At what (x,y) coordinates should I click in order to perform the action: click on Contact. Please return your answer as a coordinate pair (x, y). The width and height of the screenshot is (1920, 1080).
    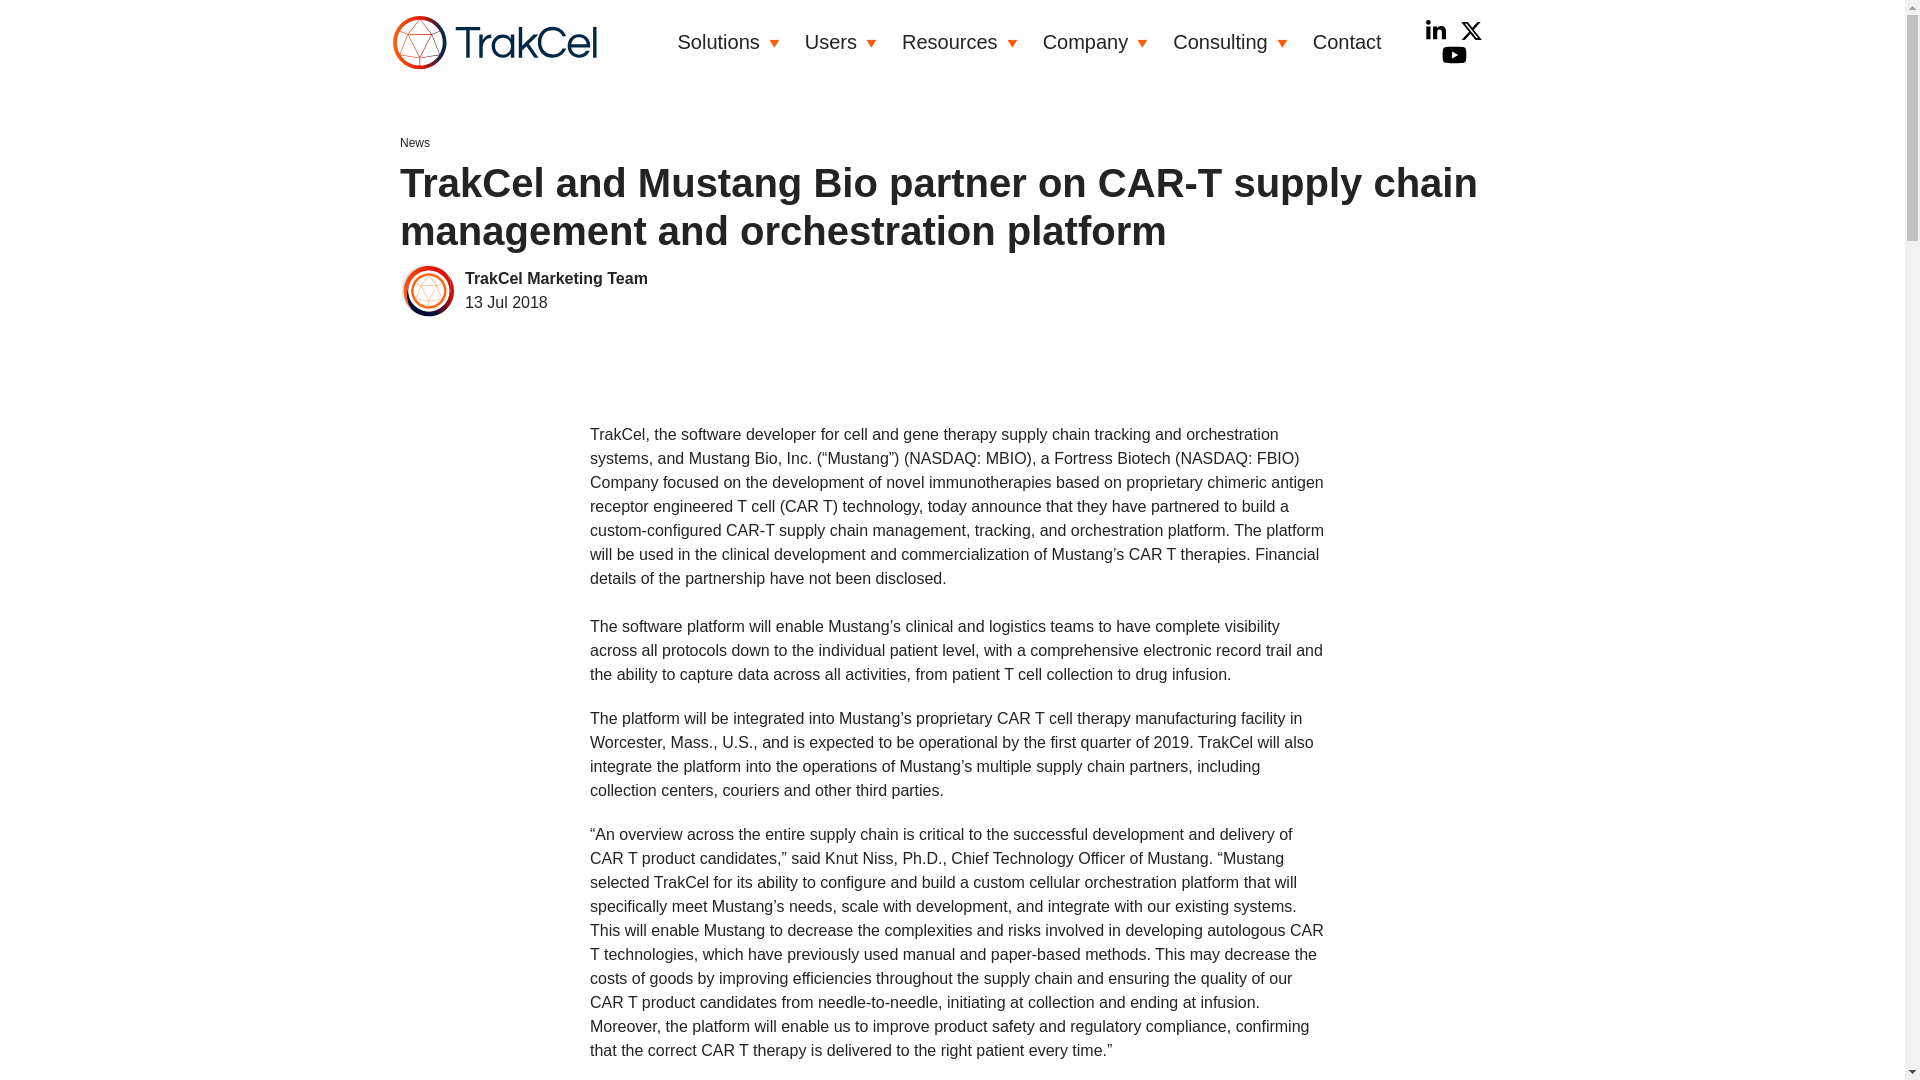
    Looking at the image, I should click on (1348, 42).